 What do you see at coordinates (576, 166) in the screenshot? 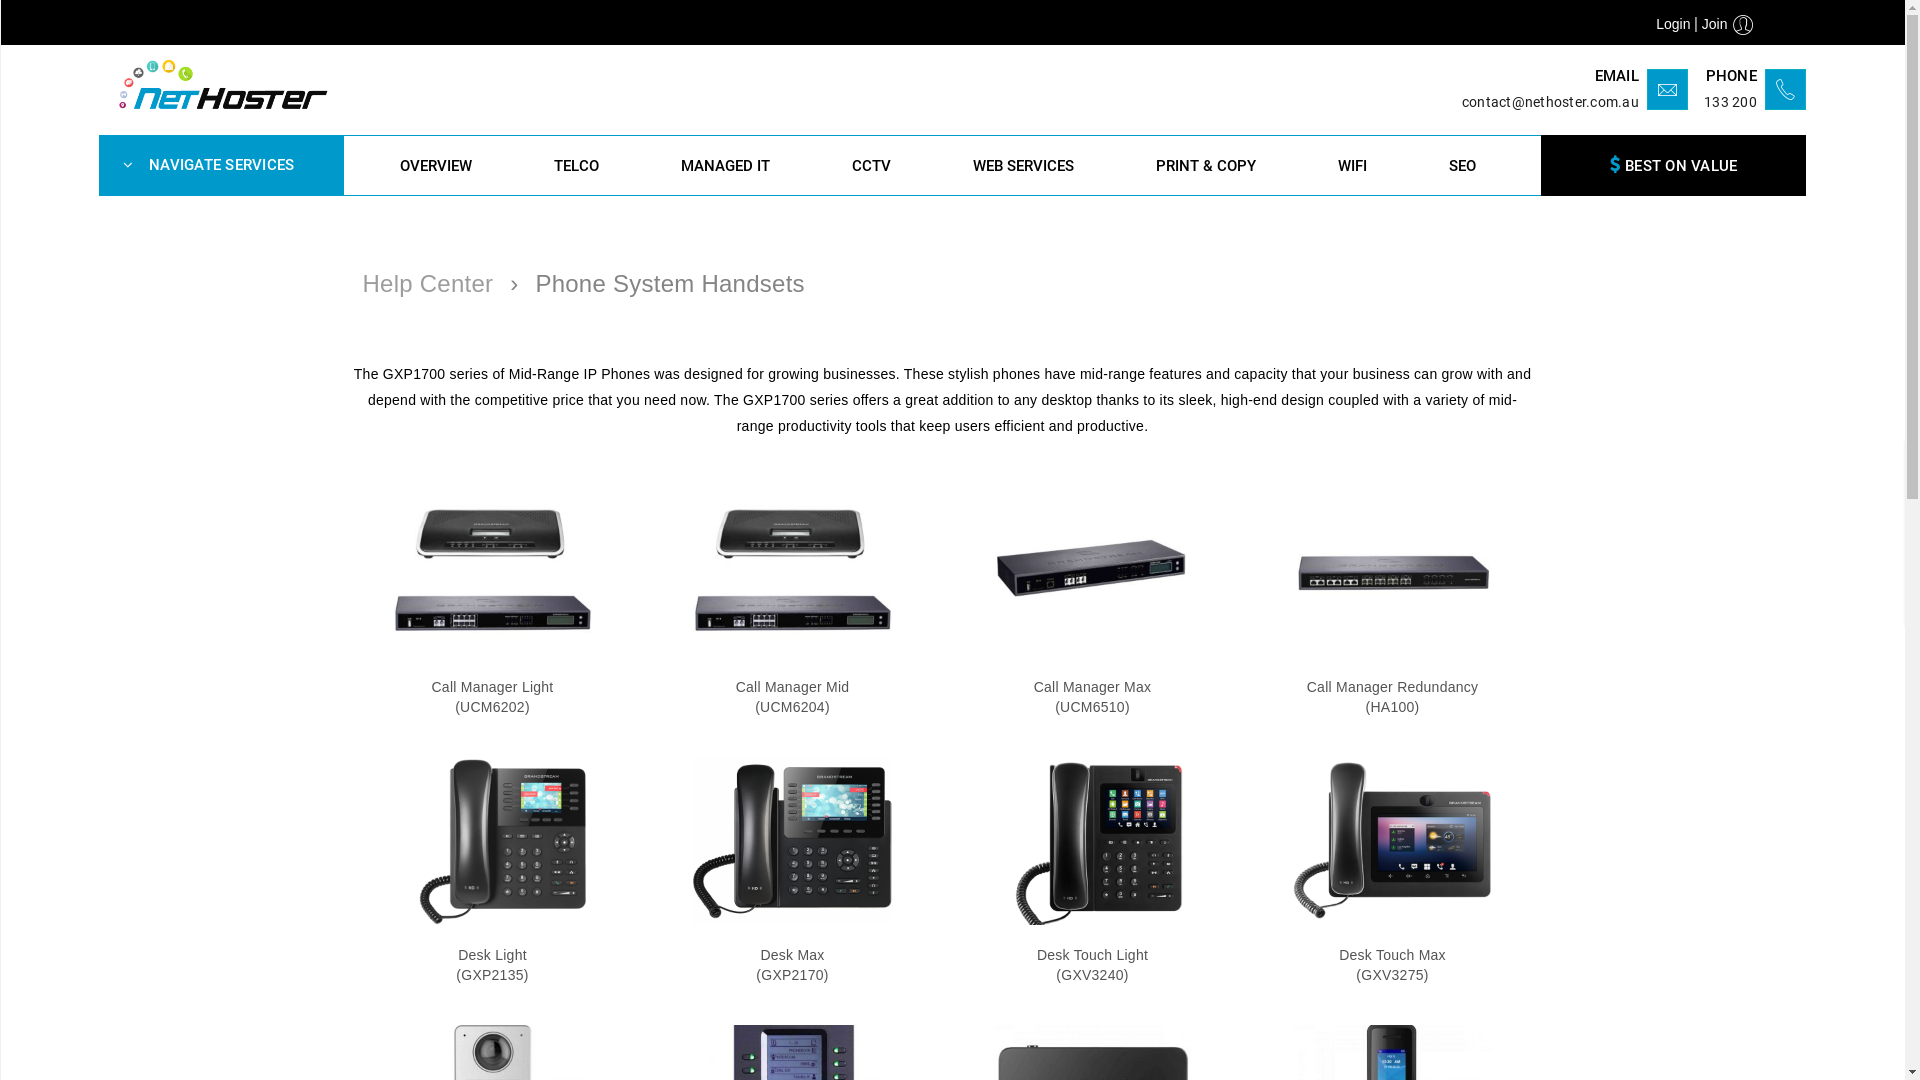
I see `TELCO` at bounding box center [576, 166].